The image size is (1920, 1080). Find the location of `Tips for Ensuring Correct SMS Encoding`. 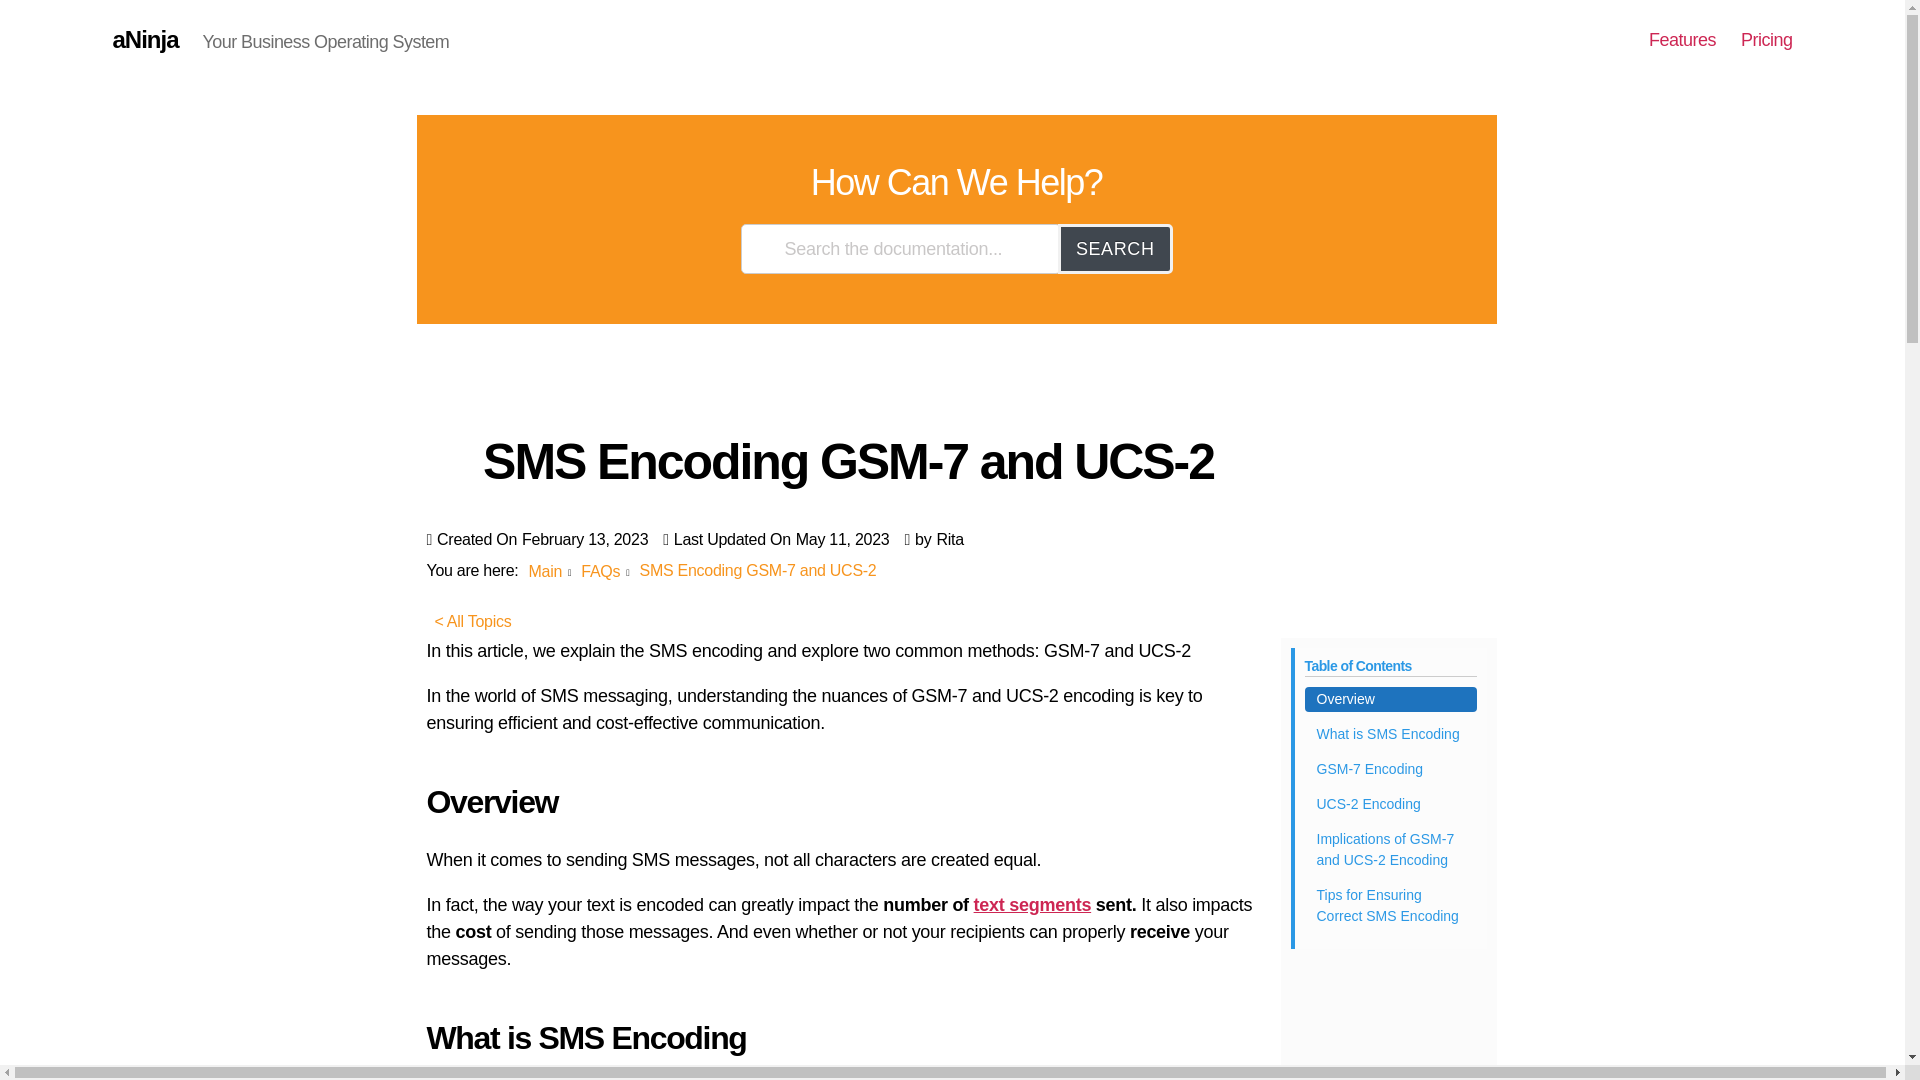

Tips for Ensuring Correct SMS Encoding is located at coordinates (1390, 906).